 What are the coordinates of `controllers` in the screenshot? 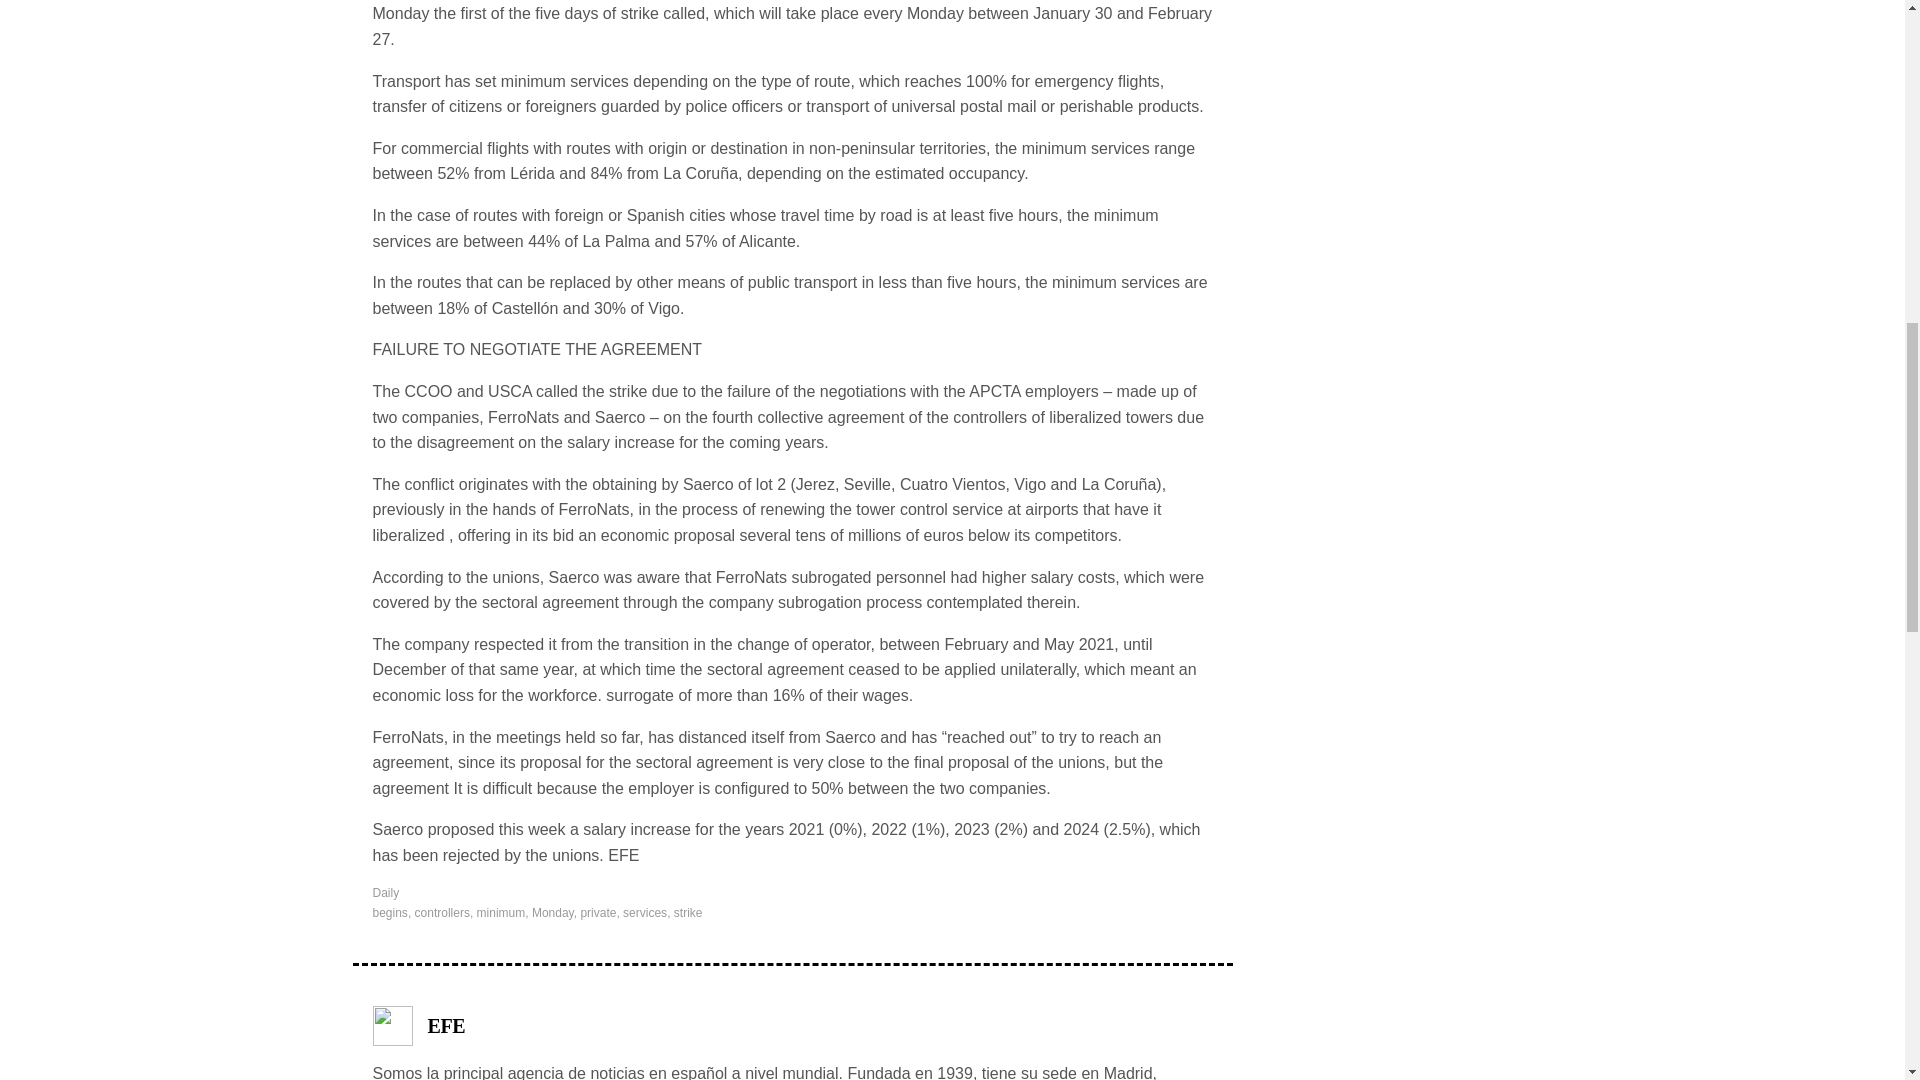 It's located at (442, 913).